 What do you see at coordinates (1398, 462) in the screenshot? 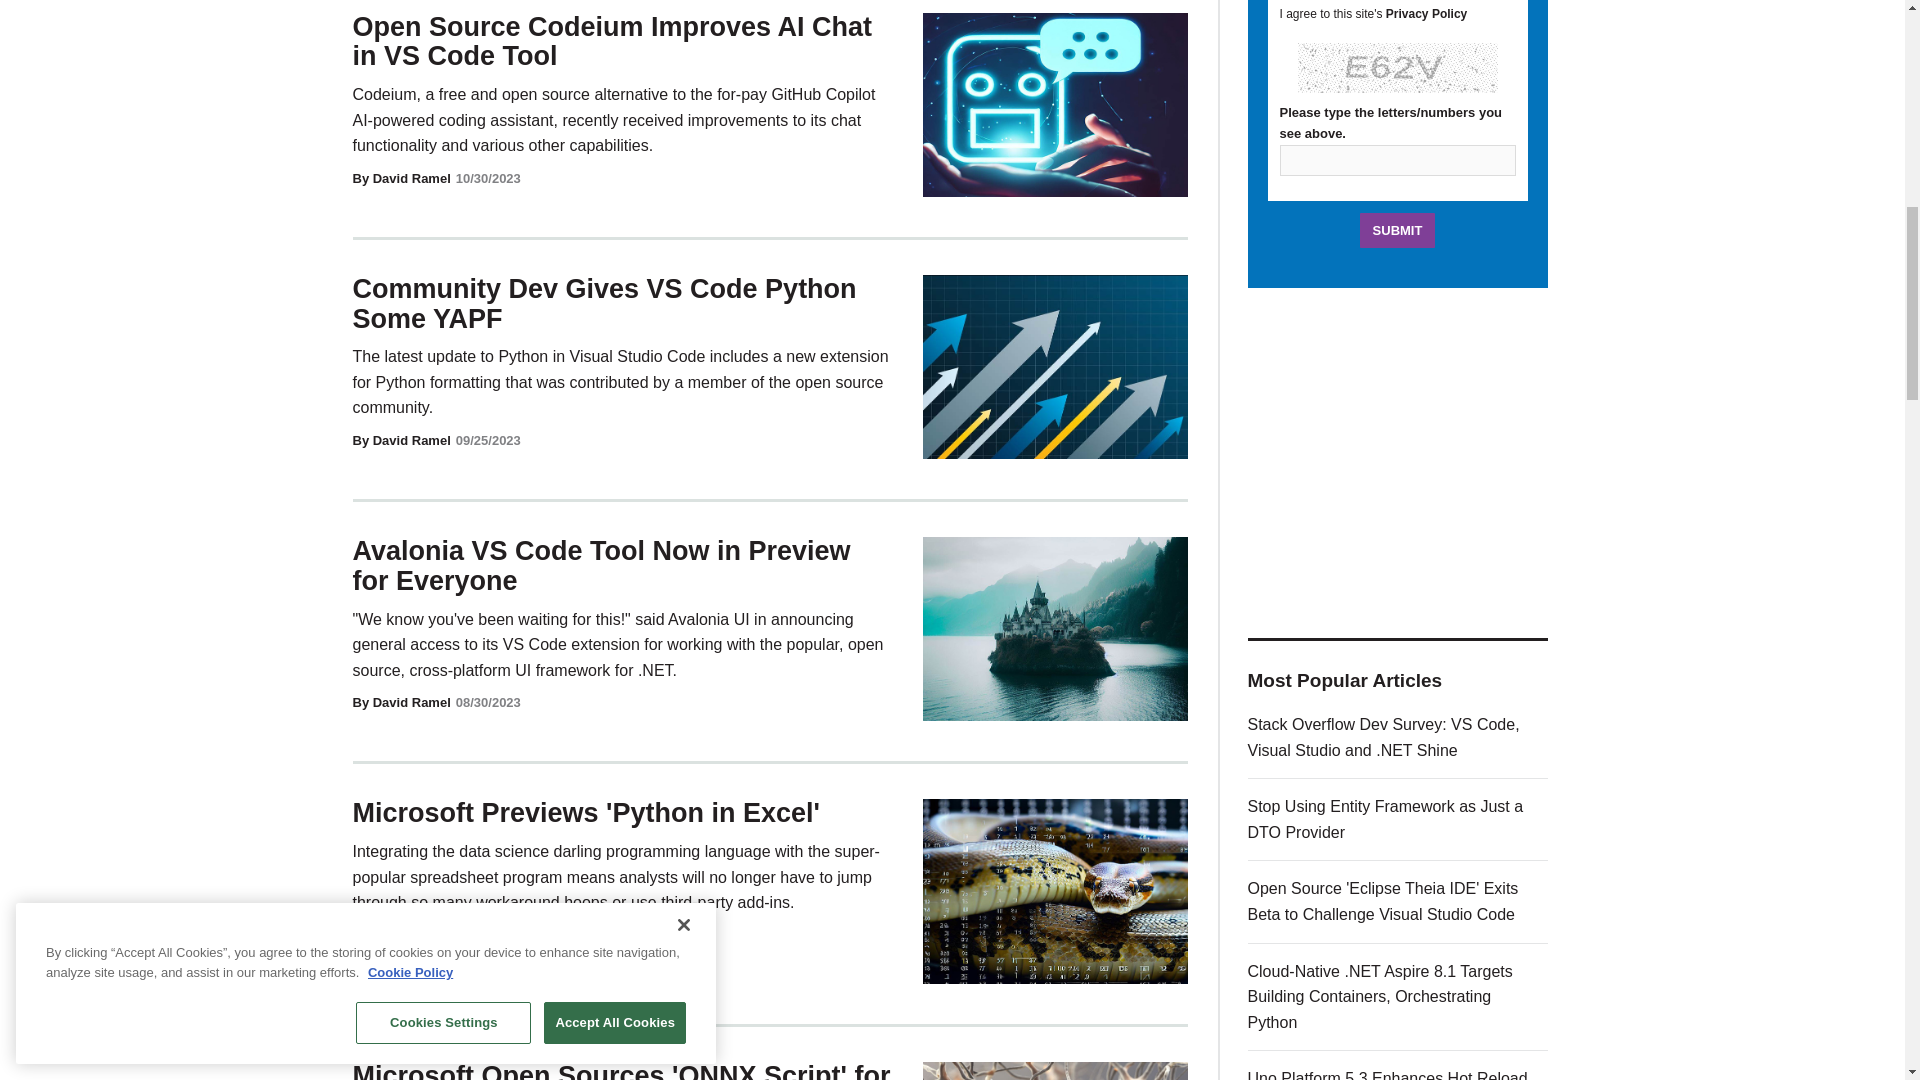
I see `3rd party ad content` at bounding box center [1398, 462].